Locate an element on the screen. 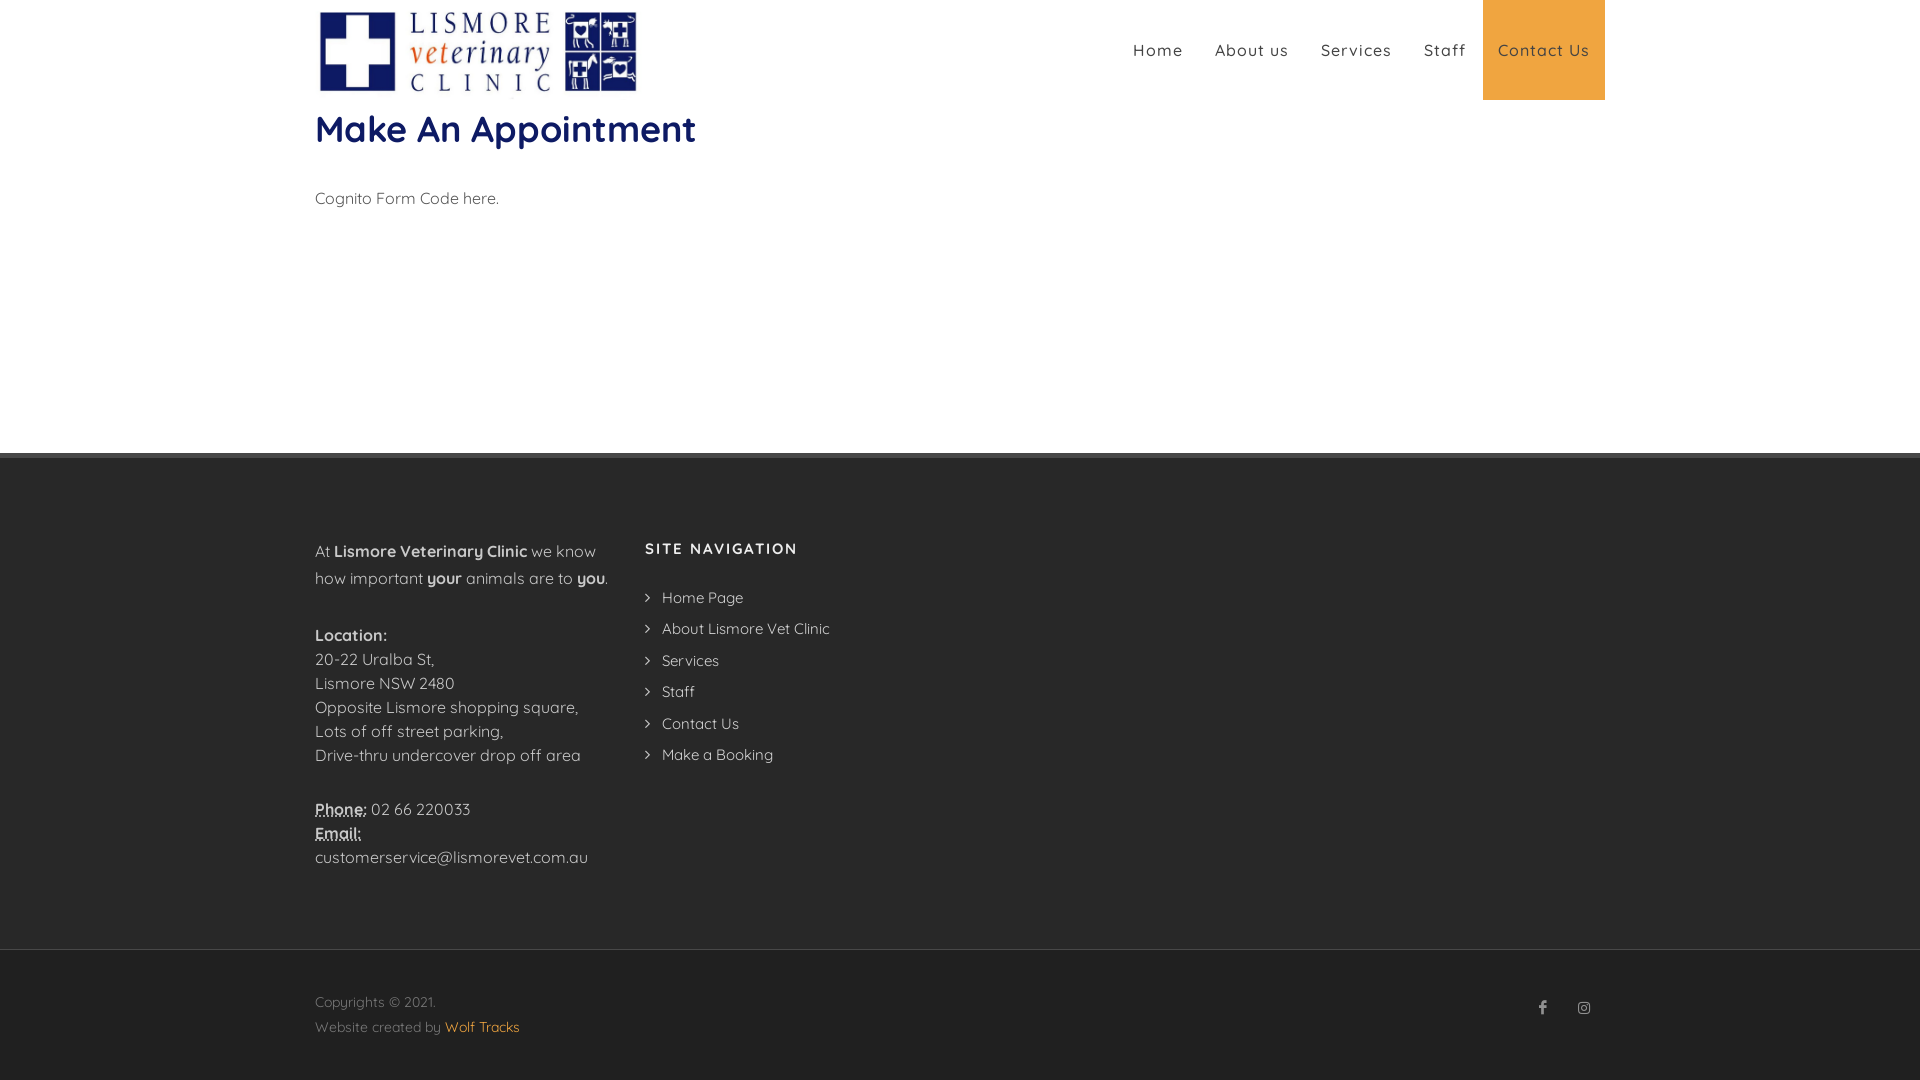  Make a Booking is located at coordinates (713, 756).